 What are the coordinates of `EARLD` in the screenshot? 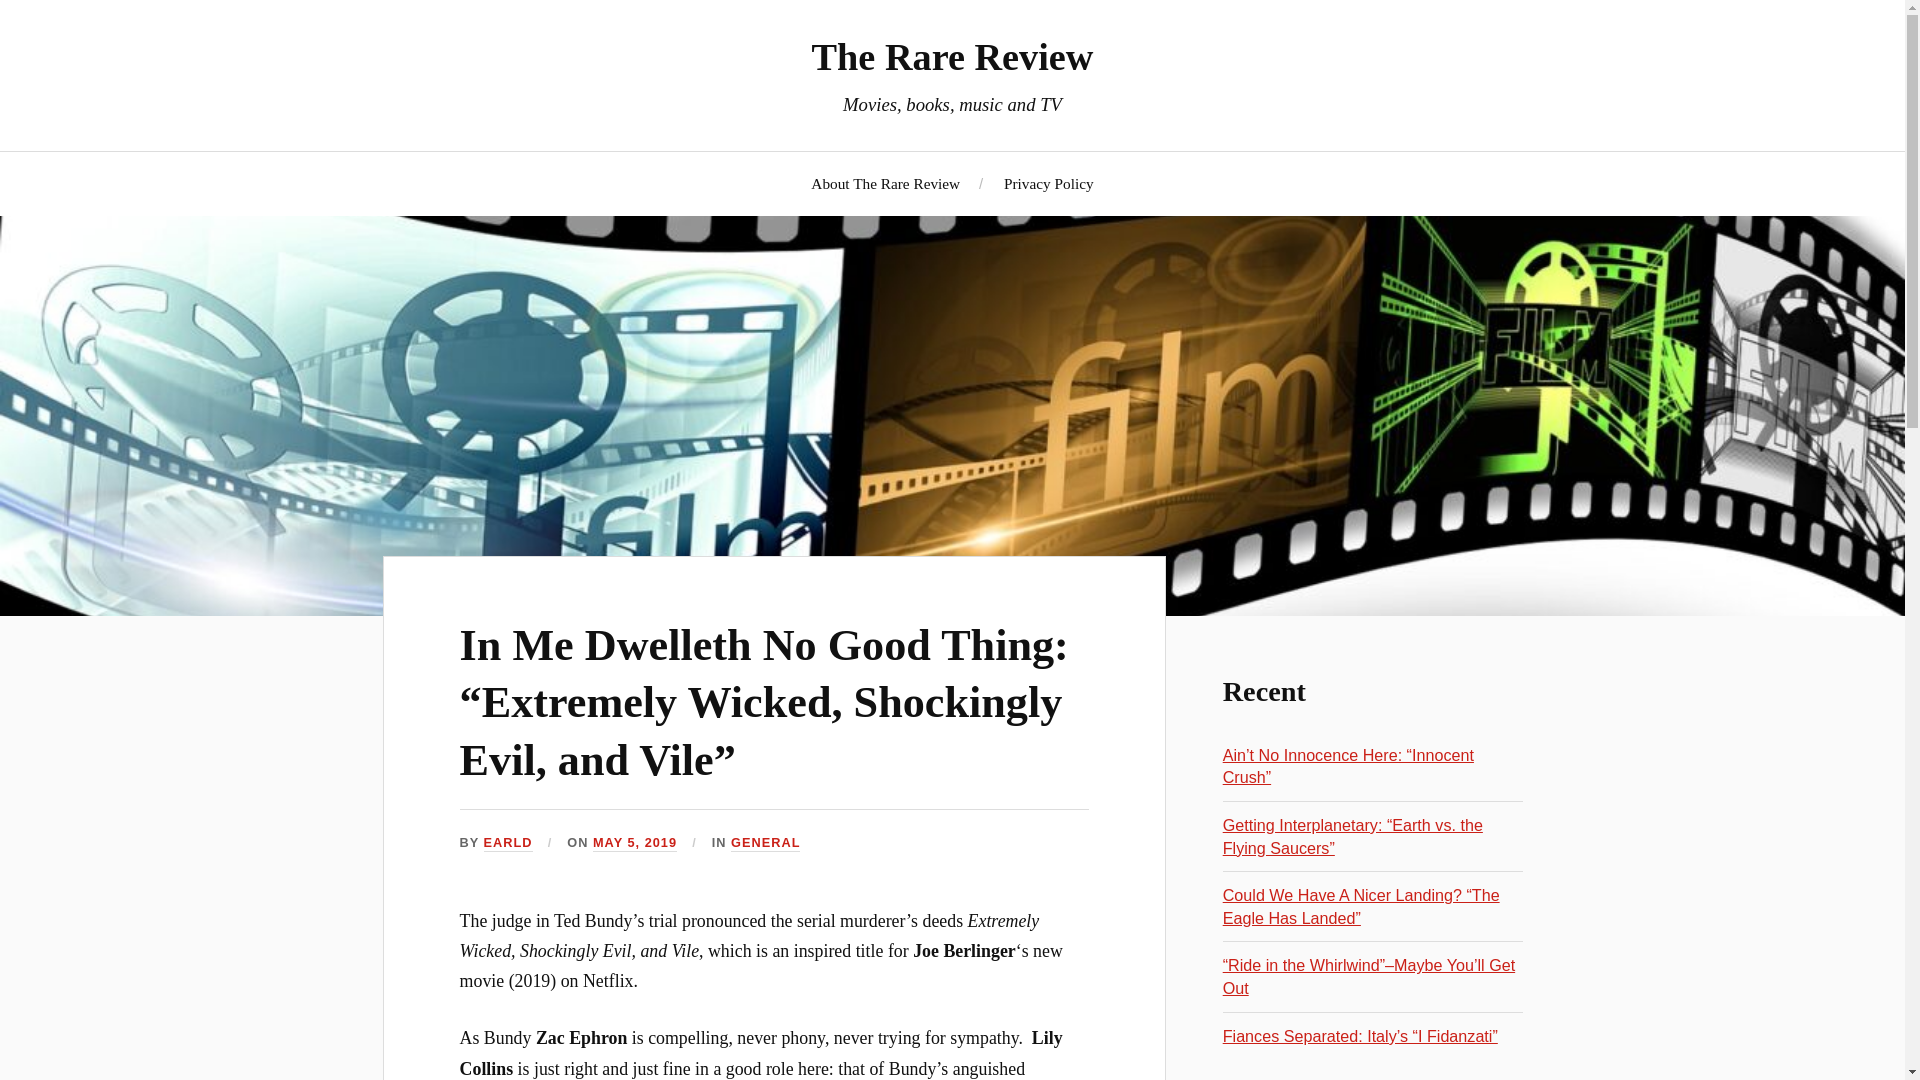 It's located at (508, 843).